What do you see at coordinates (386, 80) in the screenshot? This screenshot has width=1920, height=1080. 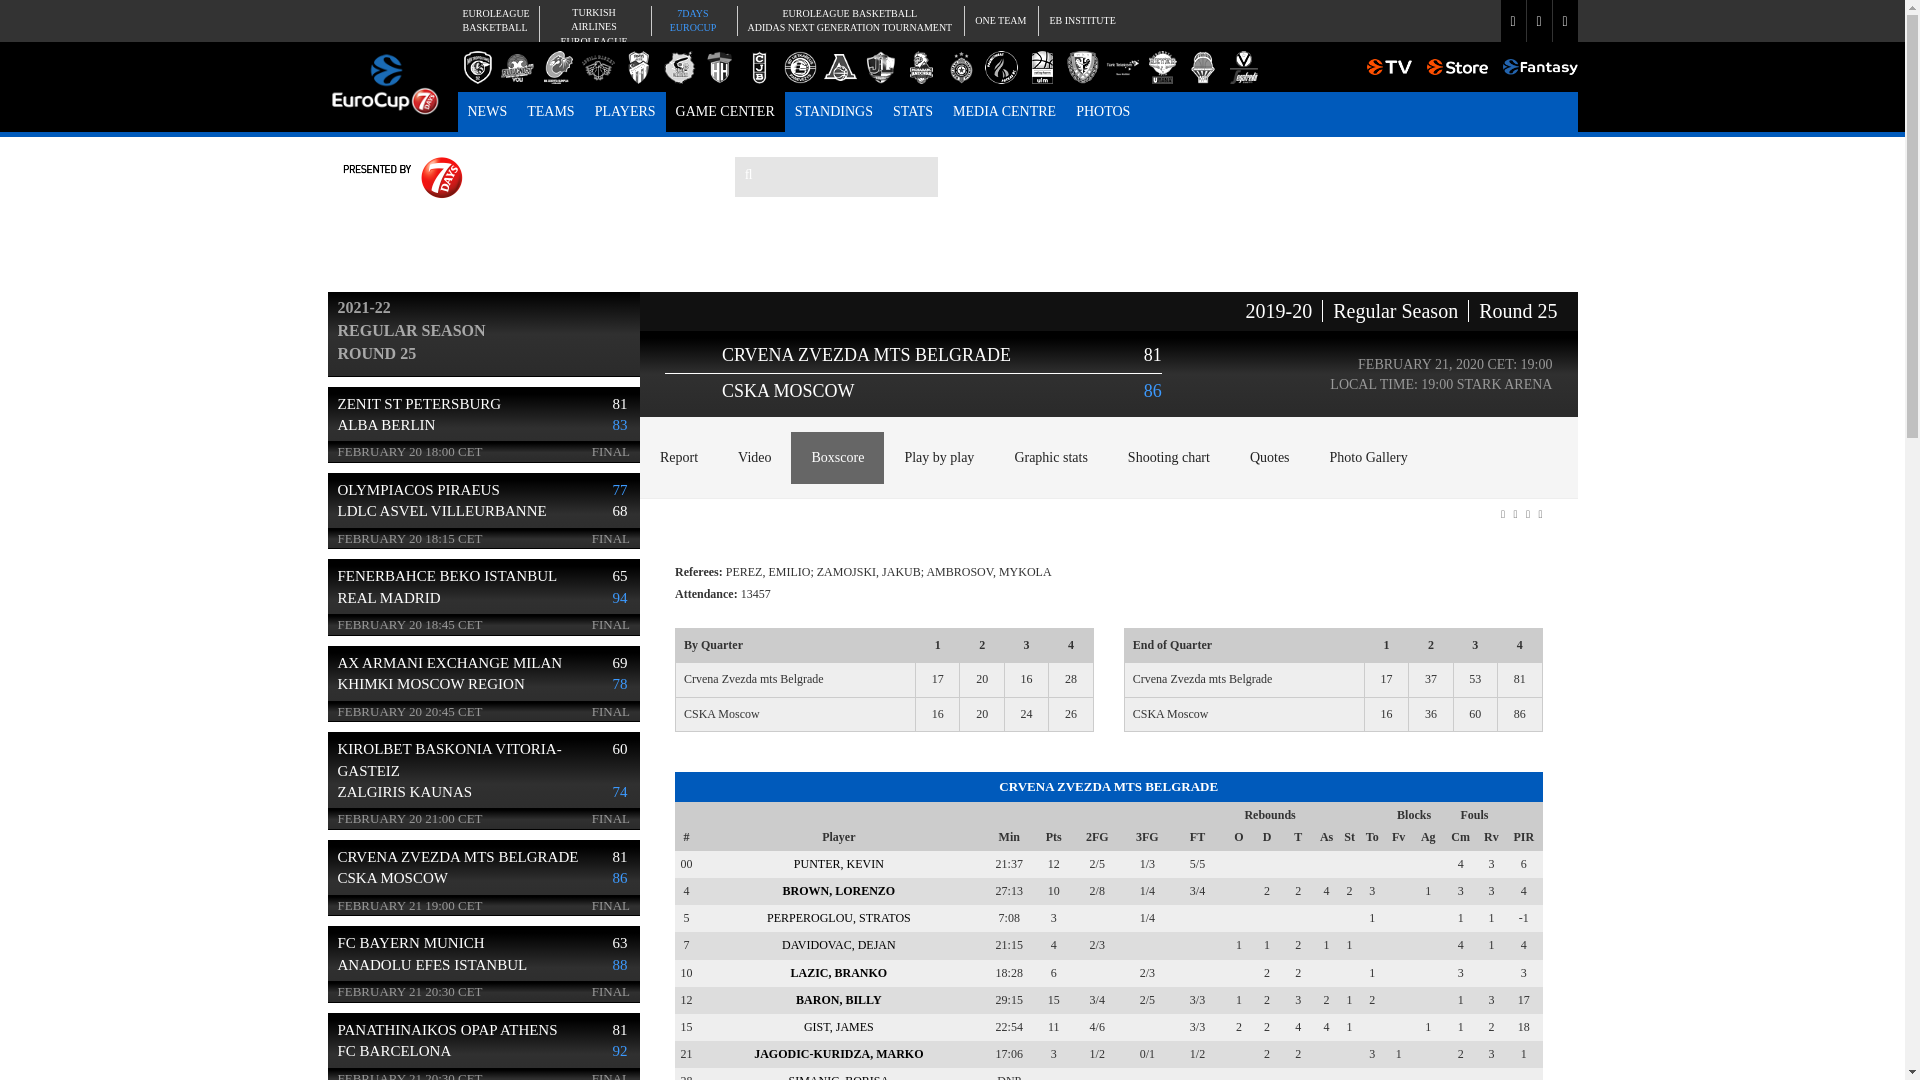 I see `7DAYS EuroCup` at bounding box center [386, 80].